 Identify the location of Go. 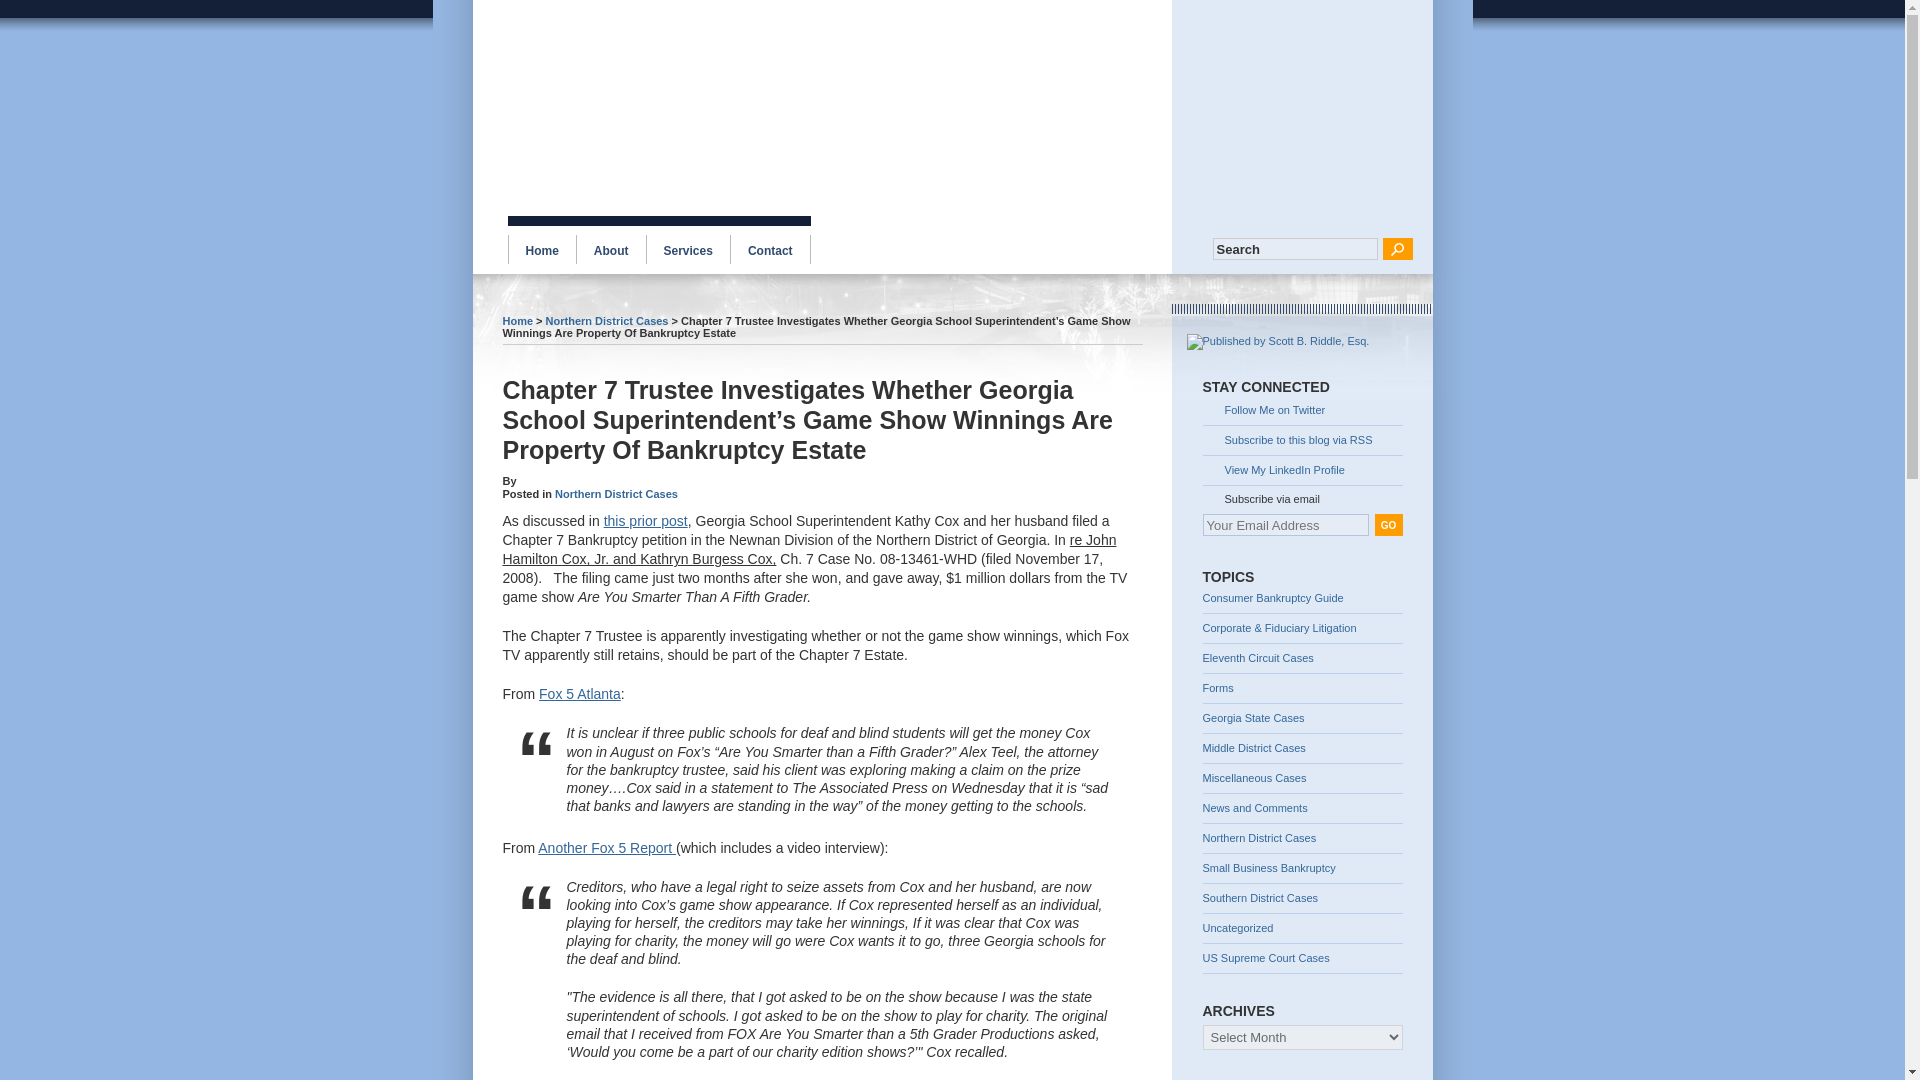
(1396, 248).